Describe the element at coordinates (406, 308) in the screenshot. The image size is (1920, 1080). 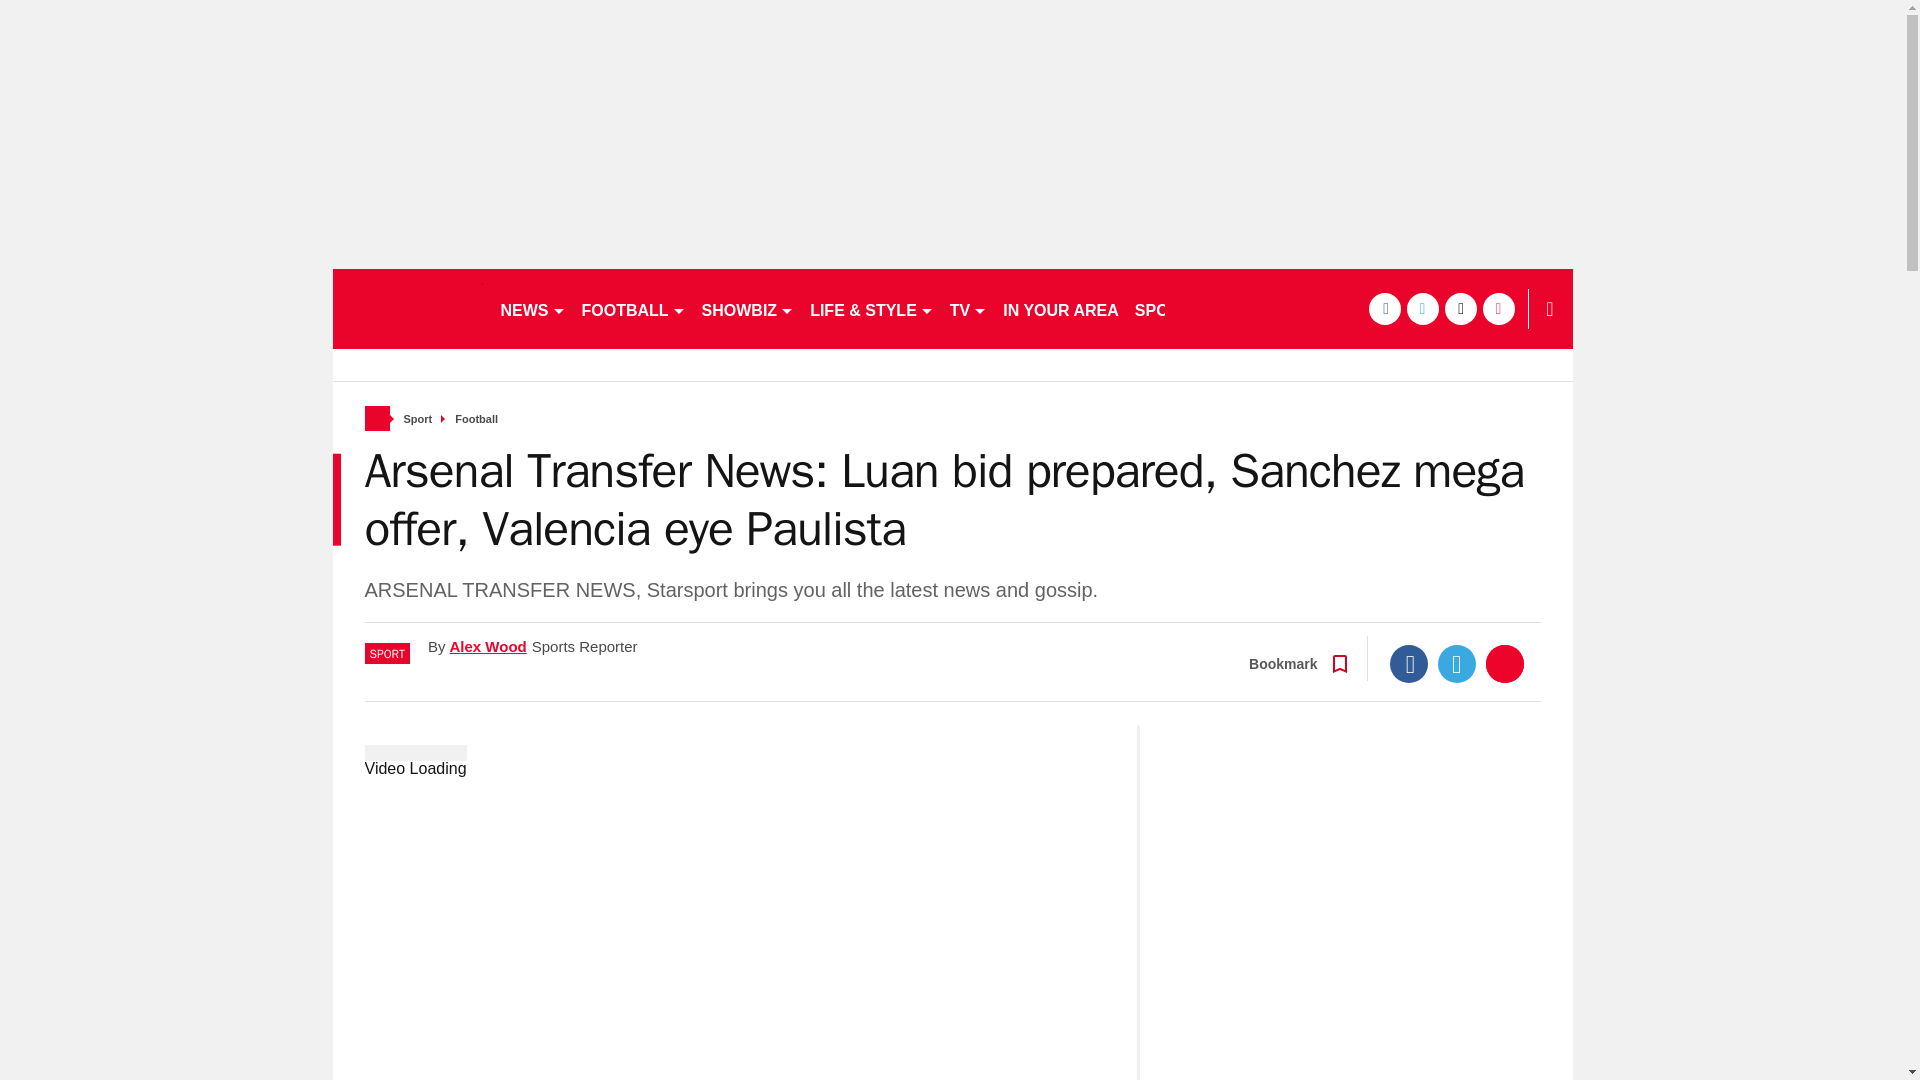
I see `dailystar` at that location.